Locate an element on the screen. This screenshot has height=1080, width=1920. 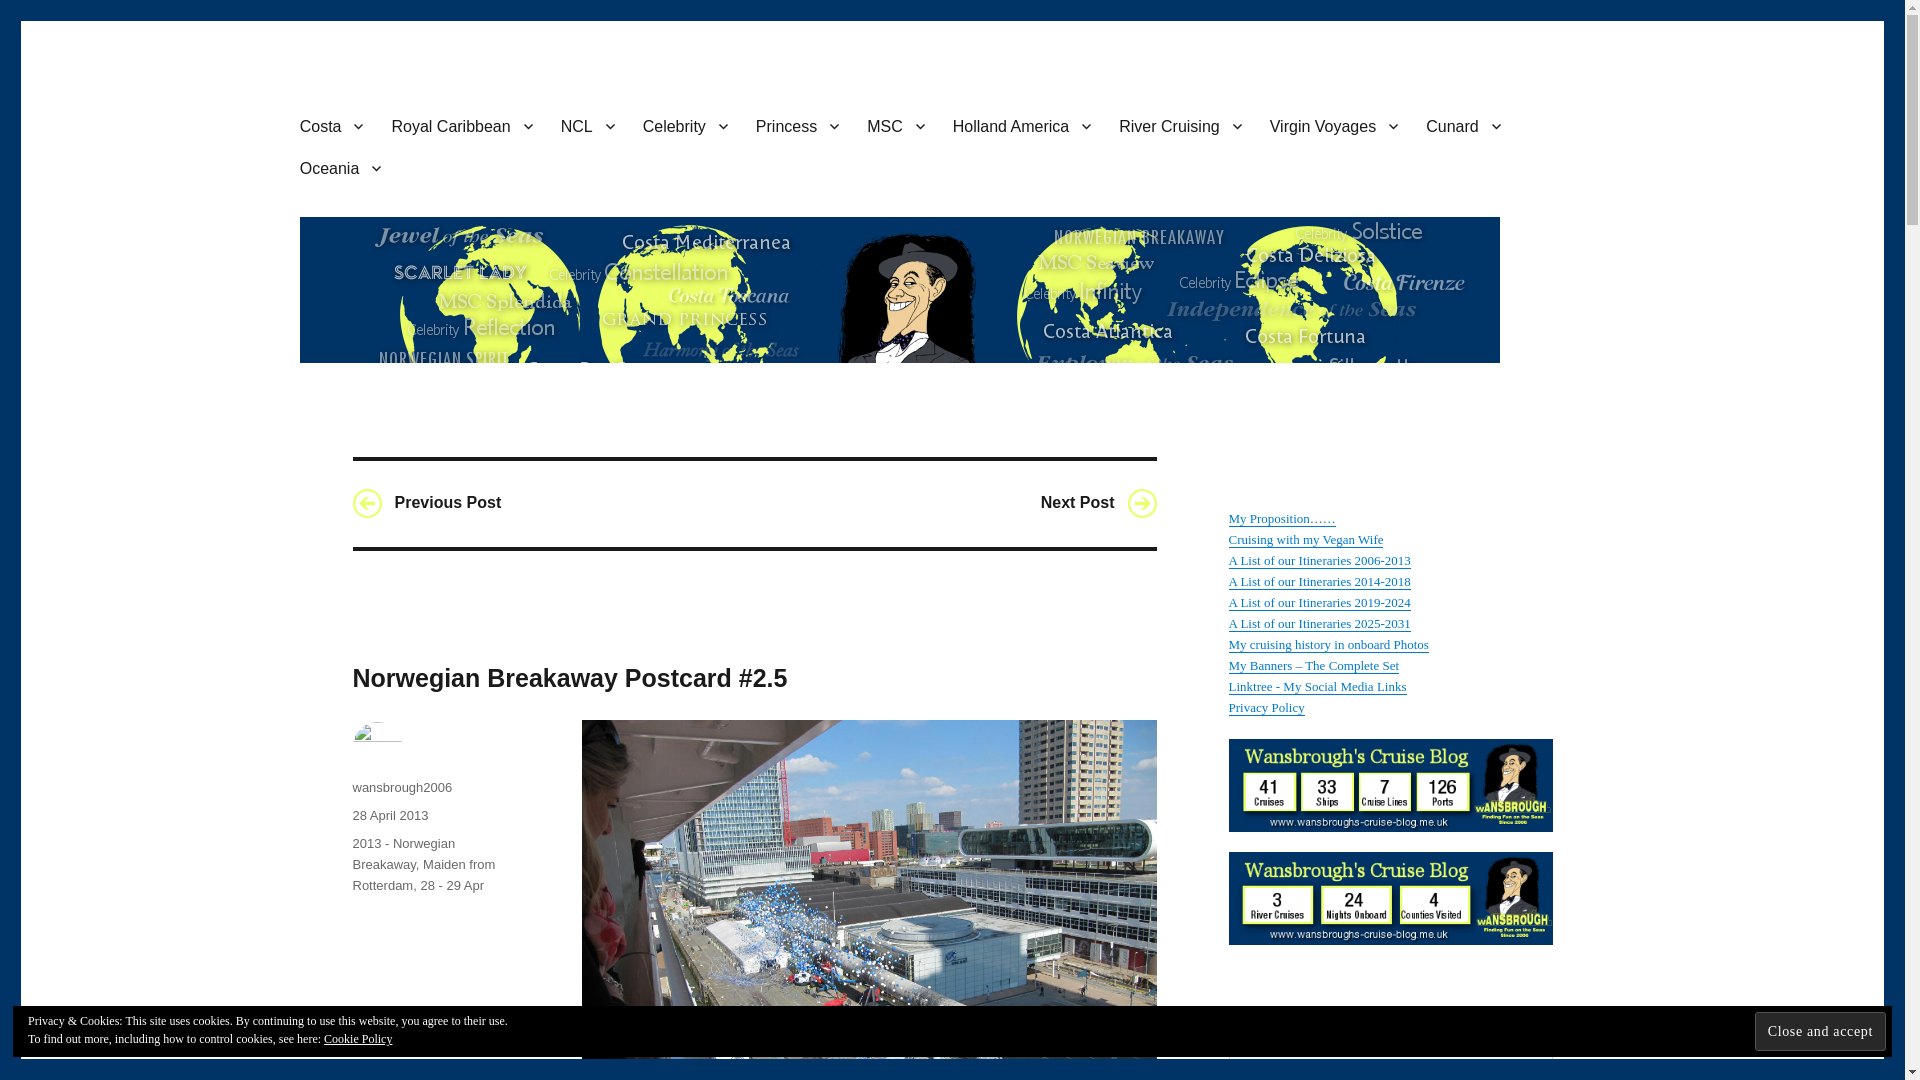
Royal Caribbean is located at coordinates (460, 125).